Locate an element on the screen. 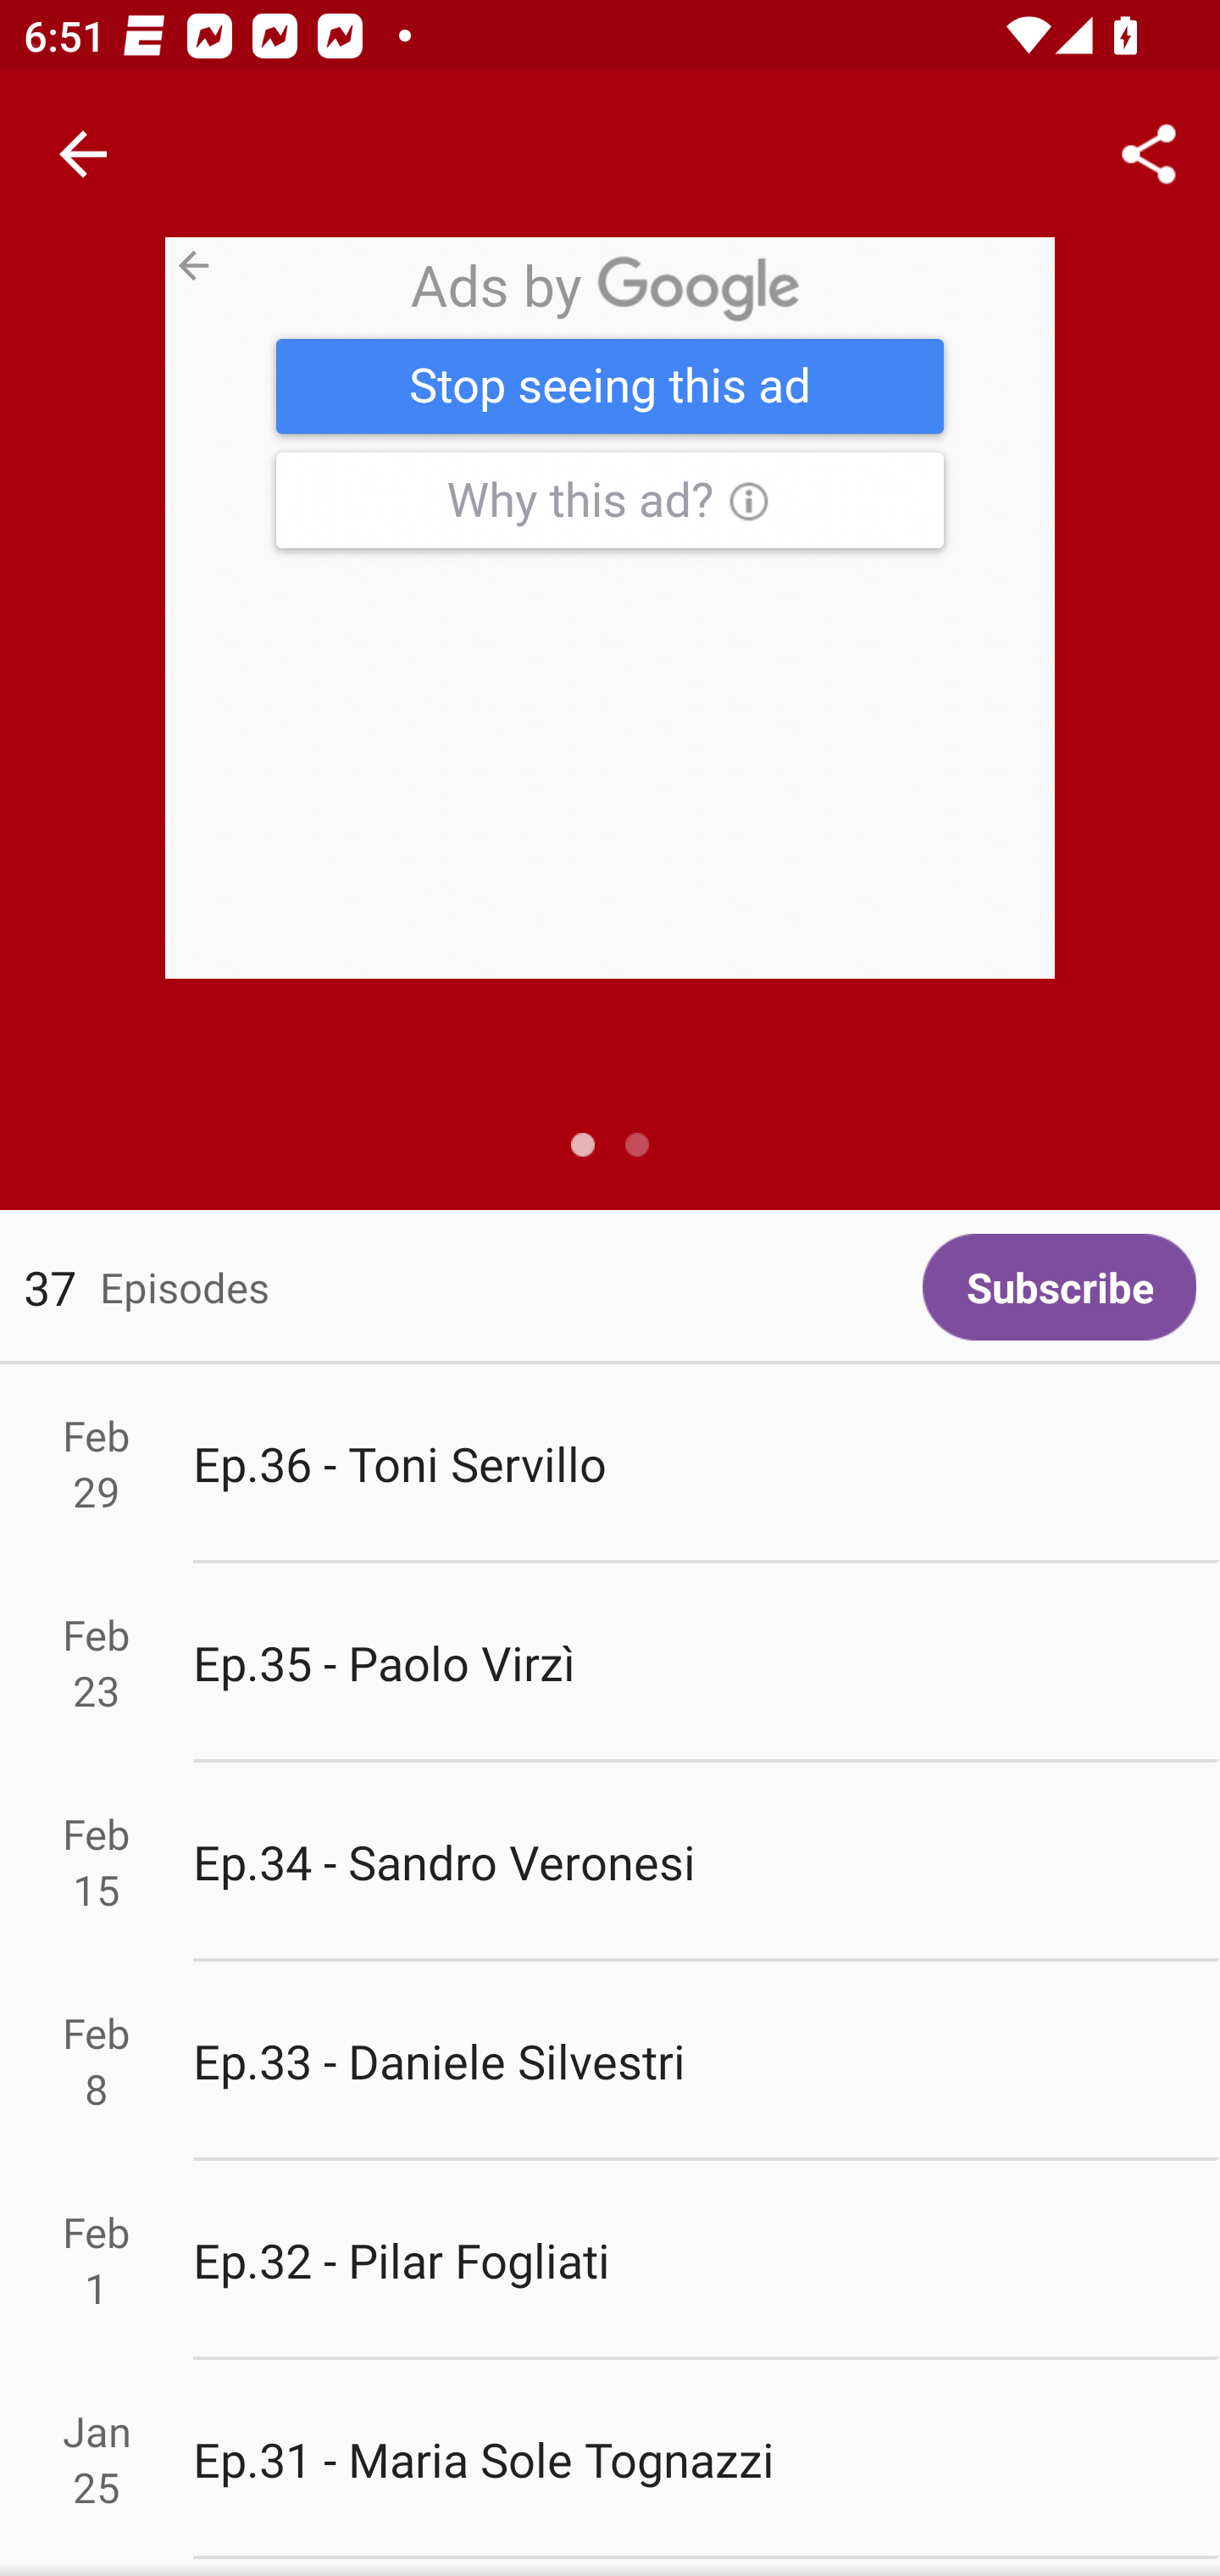 The height and width of the screenshot is (2576, 1220). Feb 8 Ep.33 - Daniele Silvestri is located at coordinates (610, 2062).